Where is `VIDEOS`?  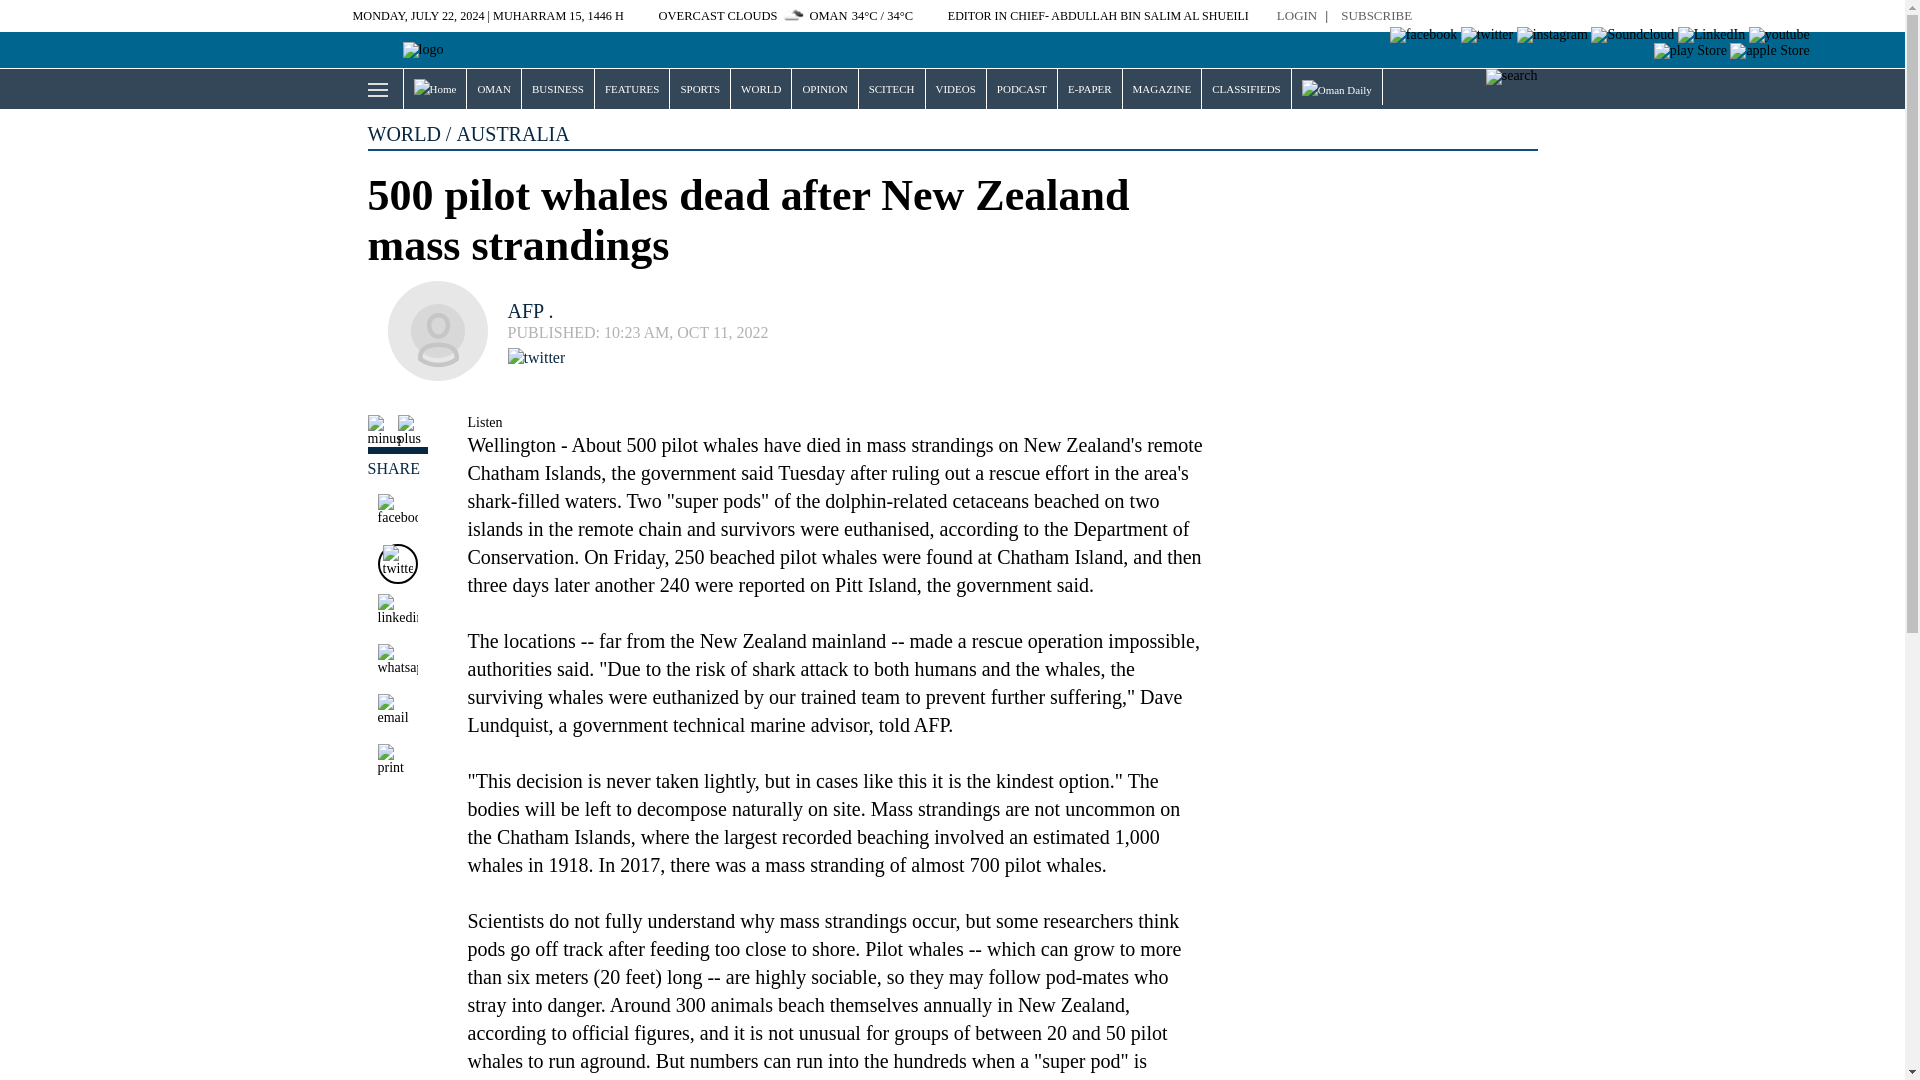 VIDEOS is located at coordinates (956, 89).